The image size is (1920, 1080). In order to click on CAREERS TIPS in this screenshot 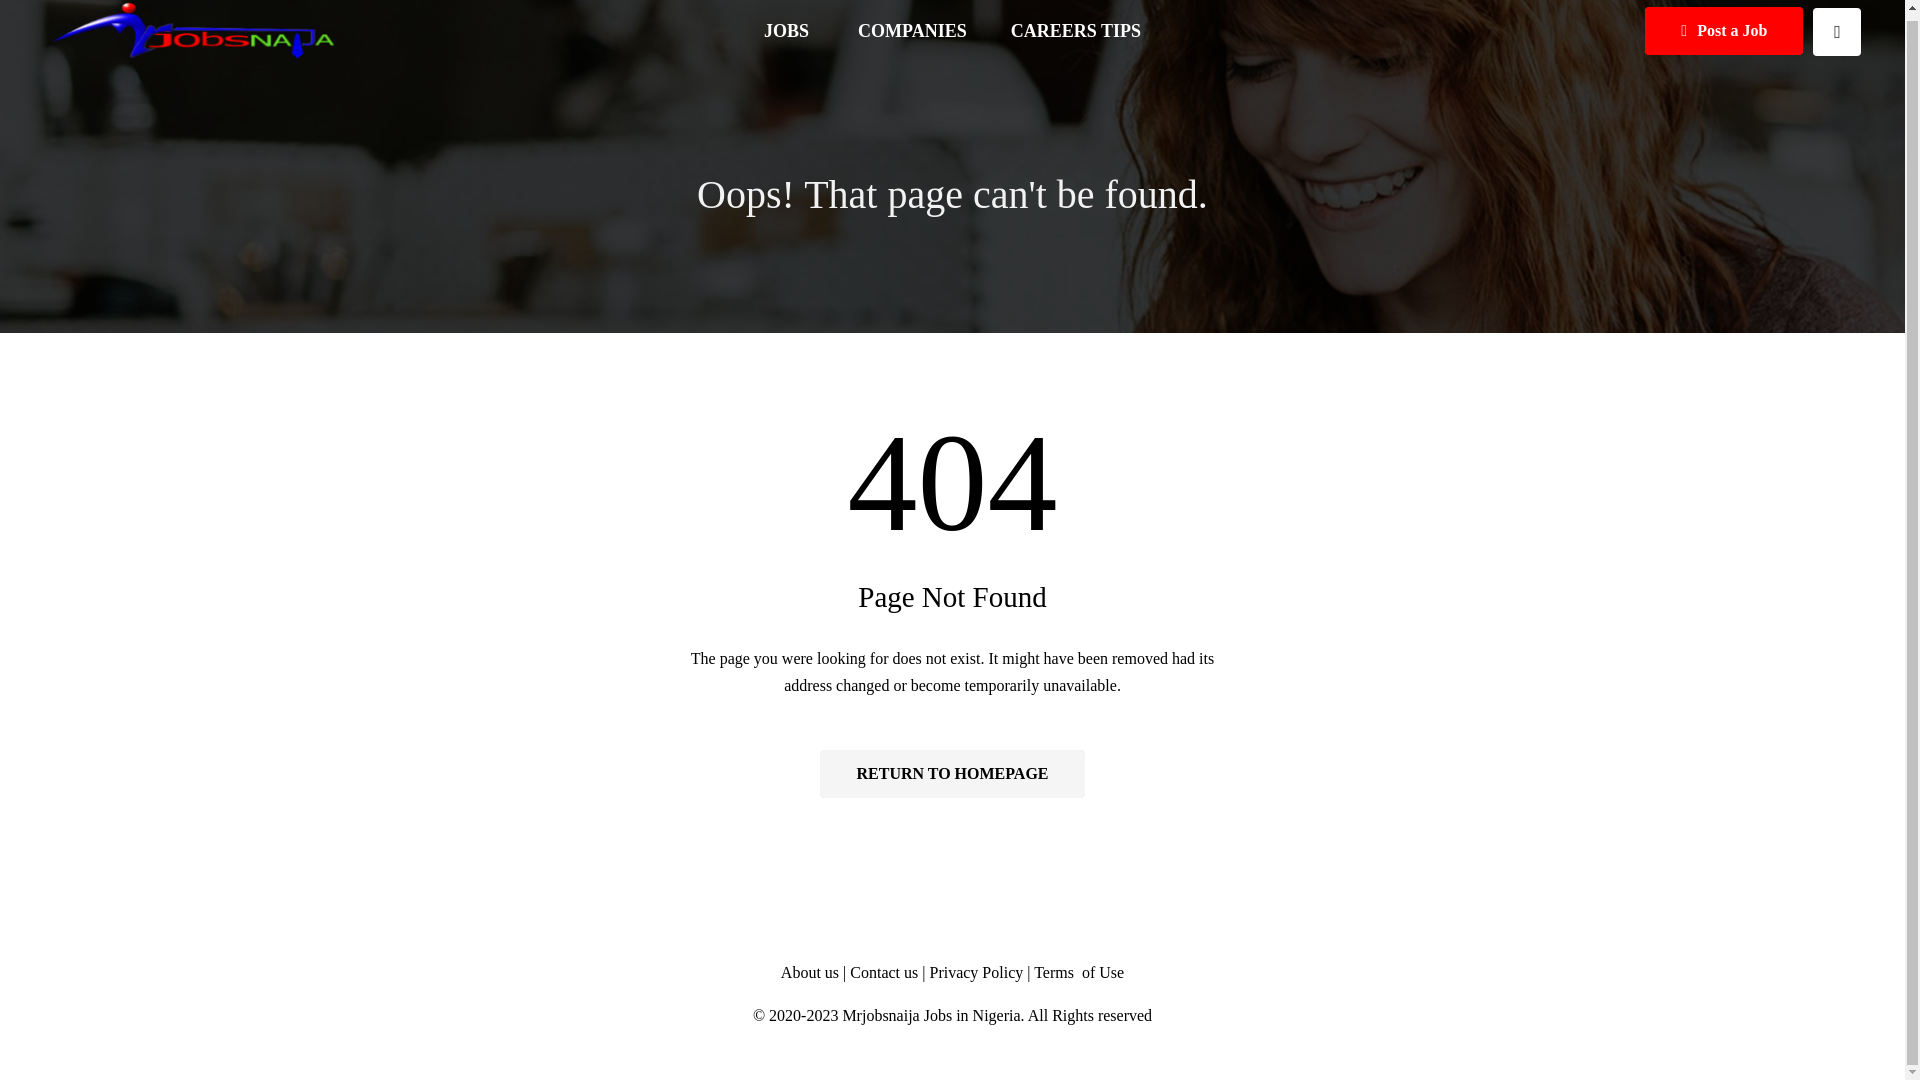, I will do `click(1076, 32)`.